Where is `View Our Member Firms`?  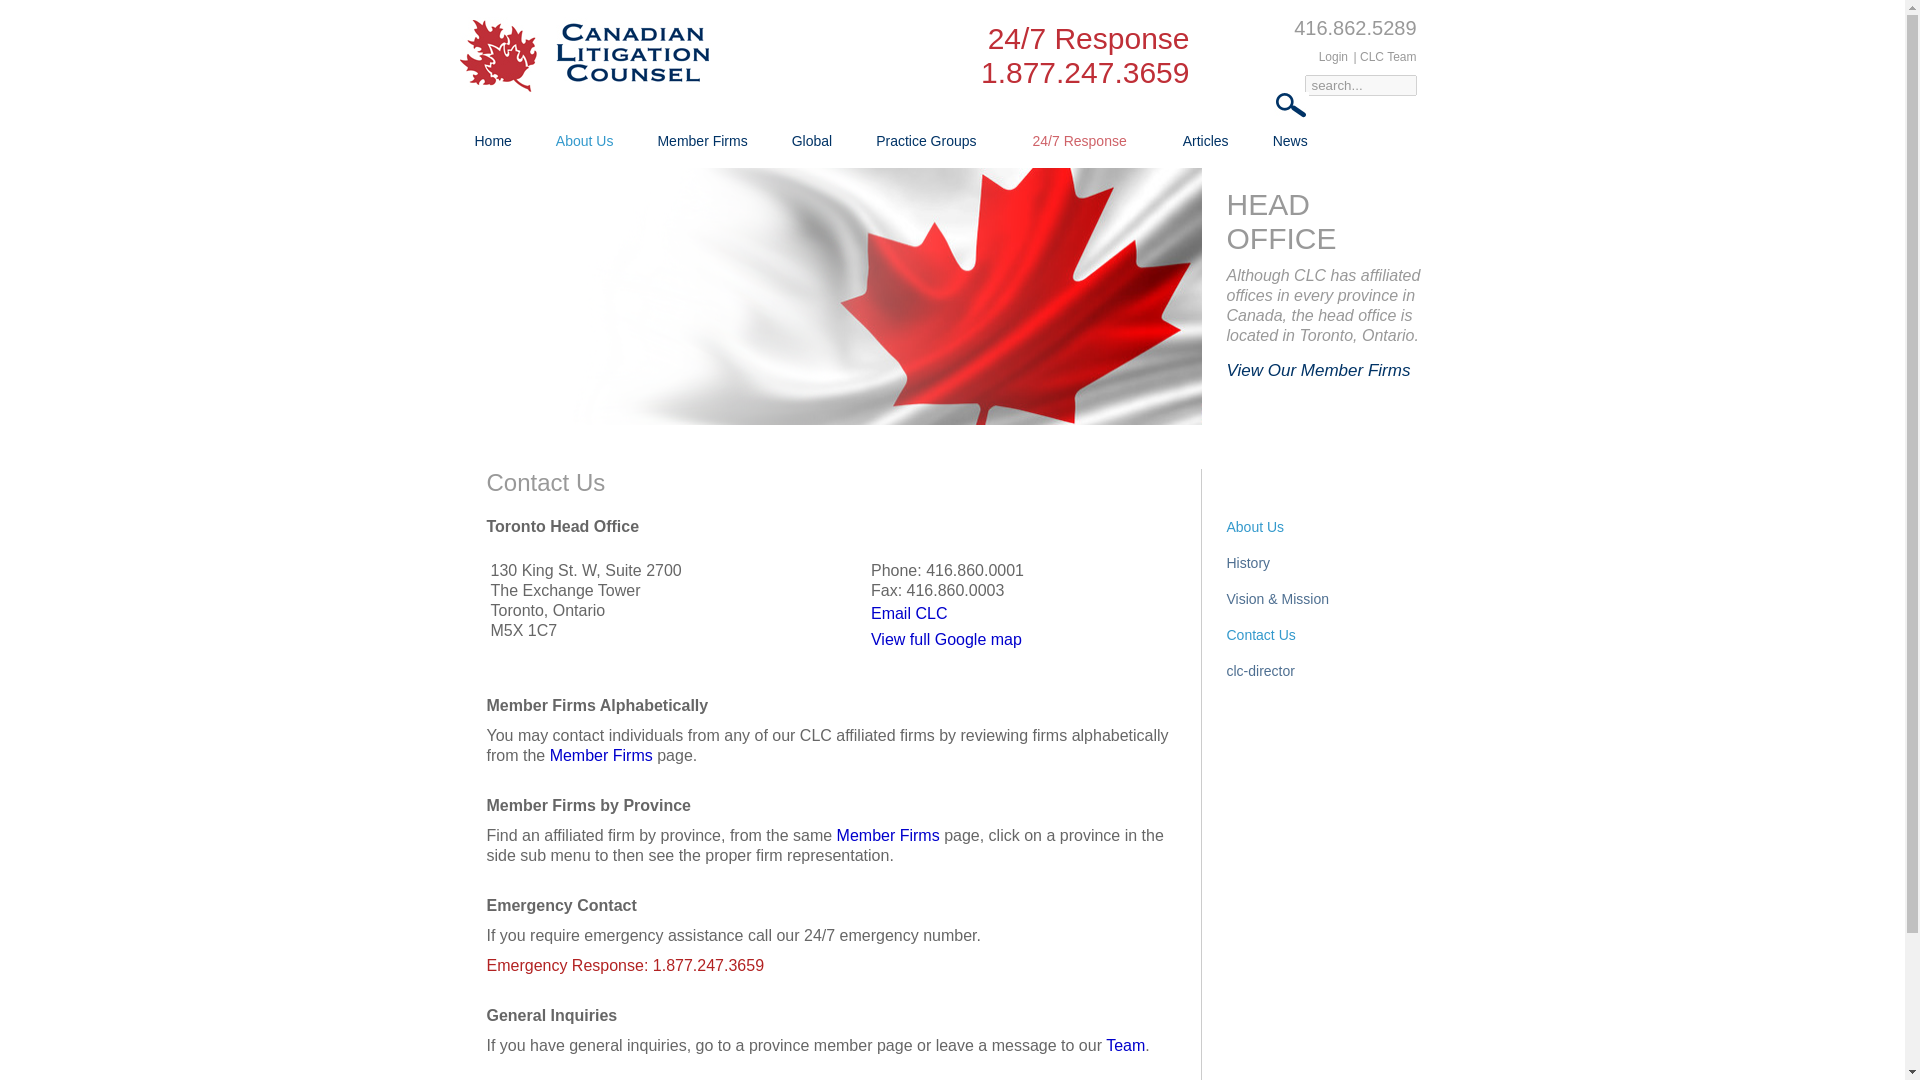 View Our Member Firms is located at coordinates (1318, 370).